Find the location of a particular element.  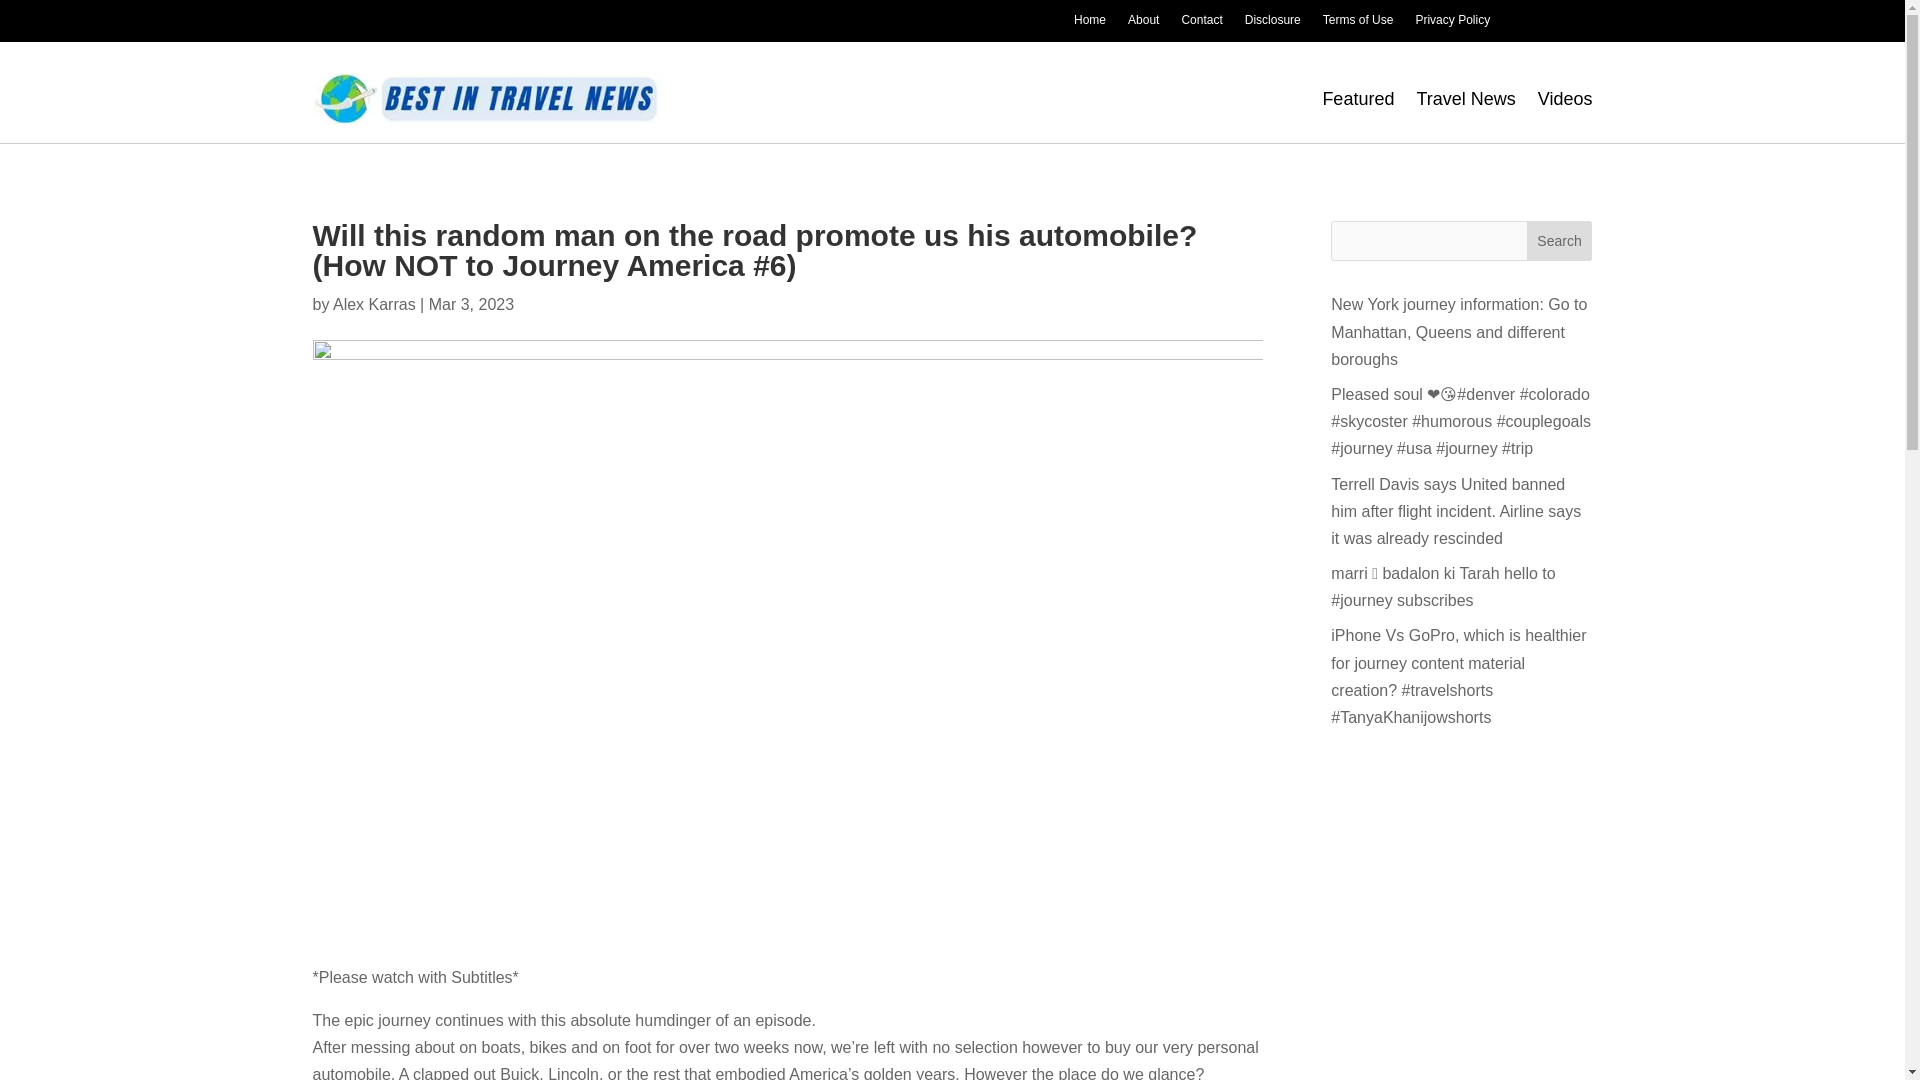

Contact is located at coordinates (1200, 23).